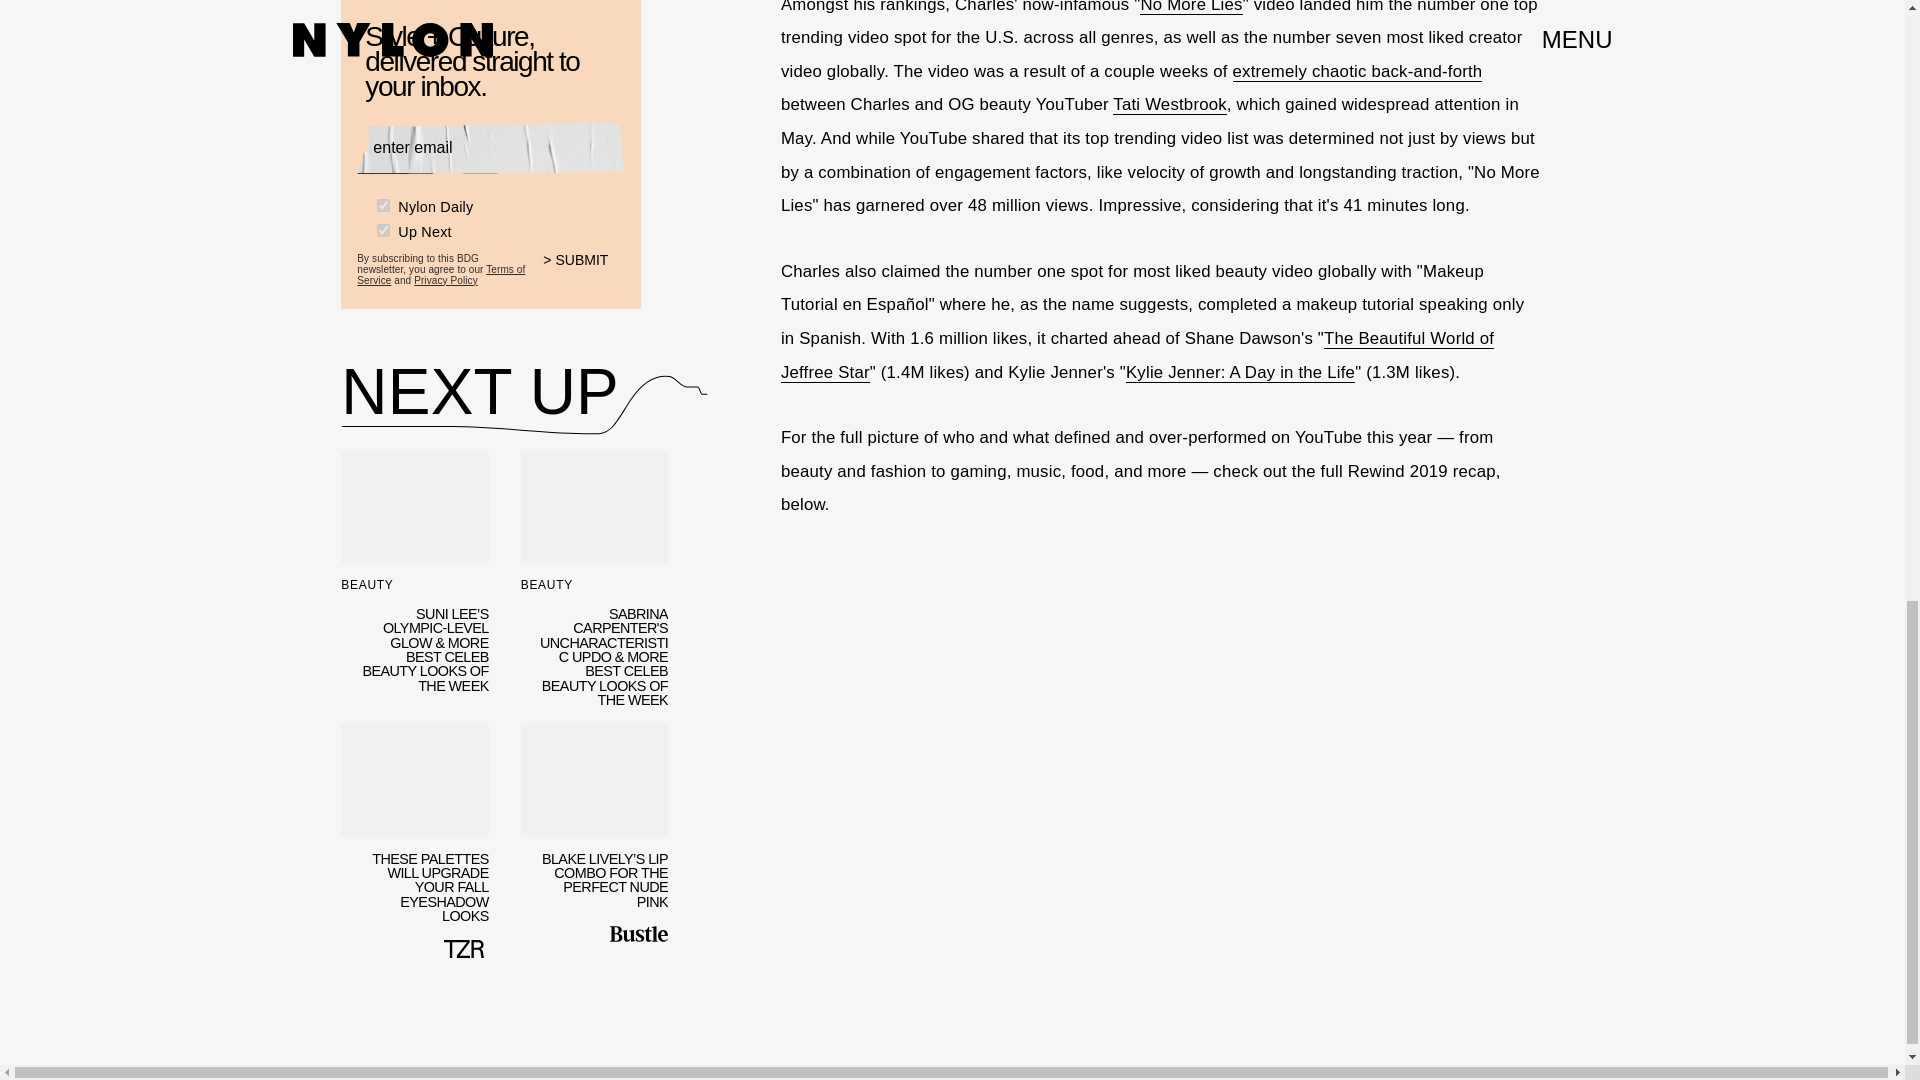 Image resolution: width=1920 pixels, height=1080 pixels. What do you see at coordinates (446, 280) in the screenshot?
I see `Privacy Policy` at bounding box center [446, 280].